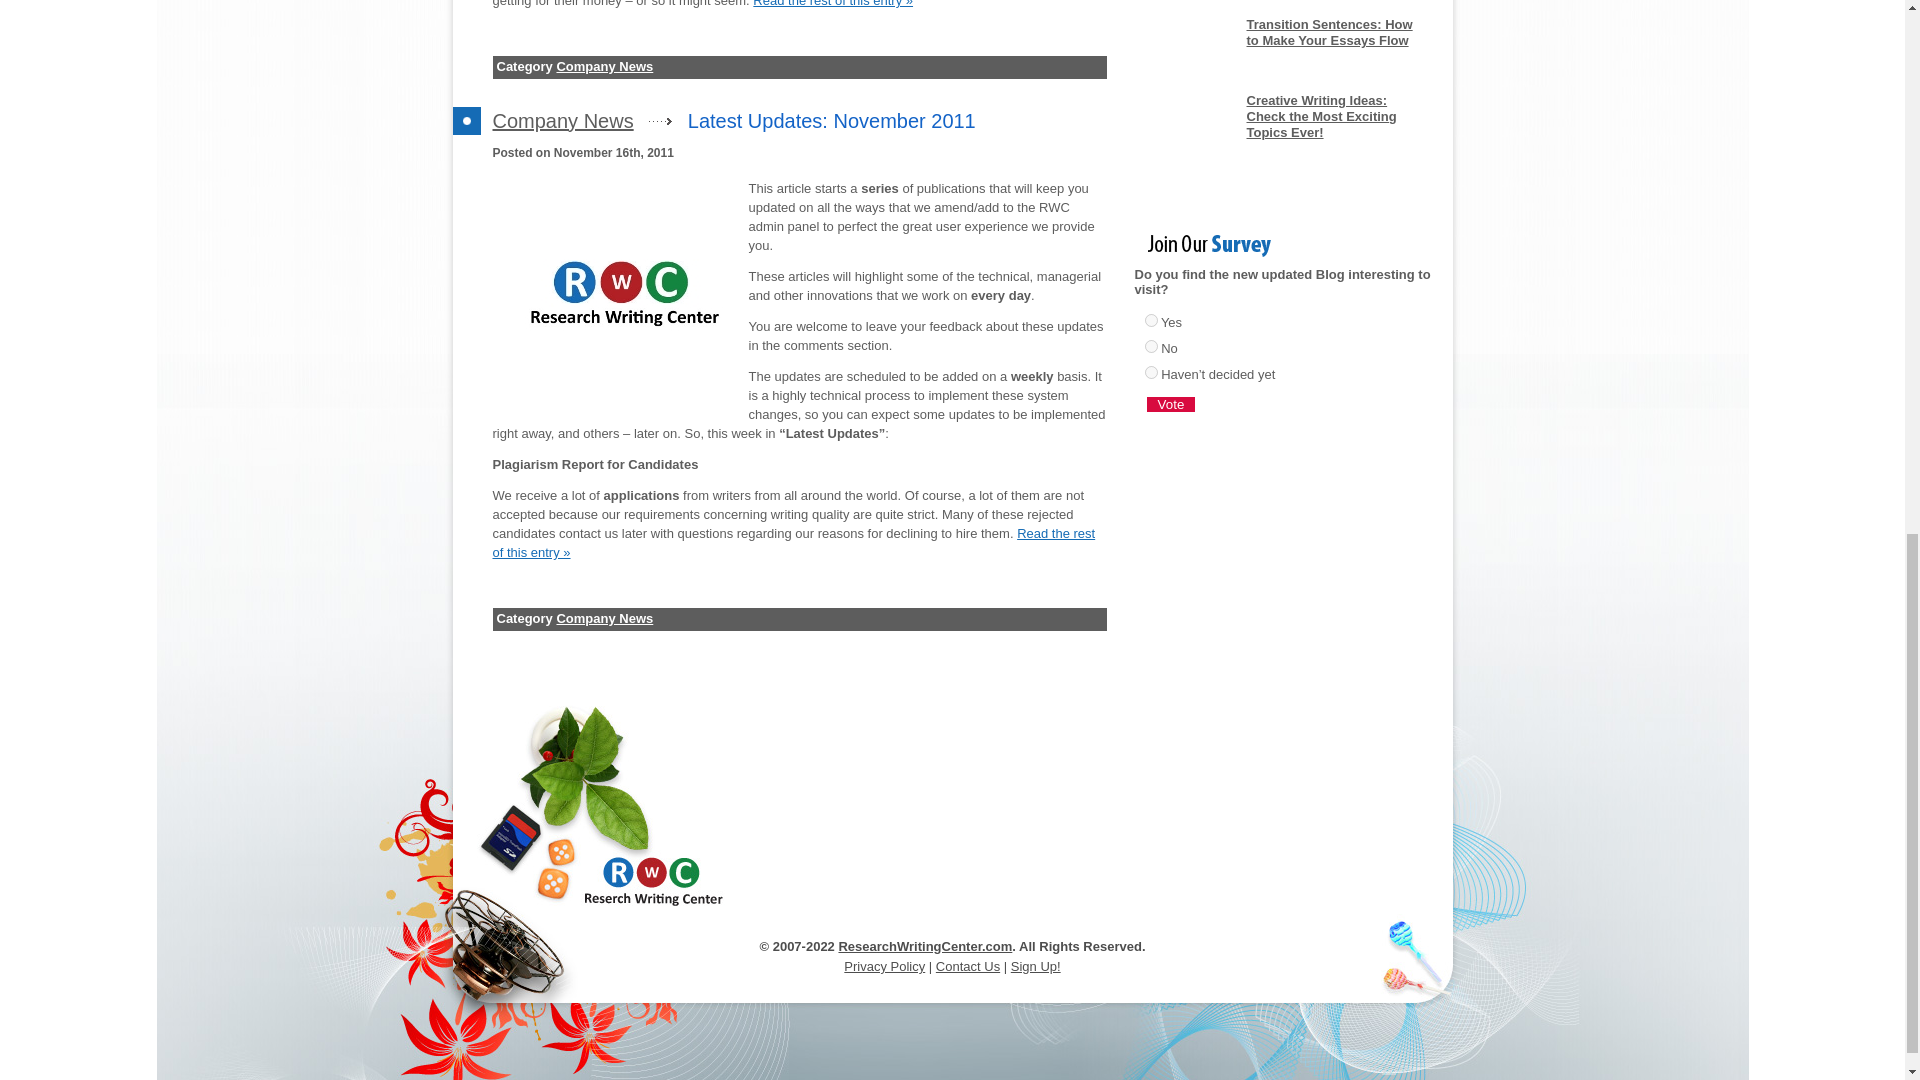 The width and height of the screenshot is (1920, 1080). Describe the element at coordinates (1150, 320) in the screenshot. I see `6` at that location.